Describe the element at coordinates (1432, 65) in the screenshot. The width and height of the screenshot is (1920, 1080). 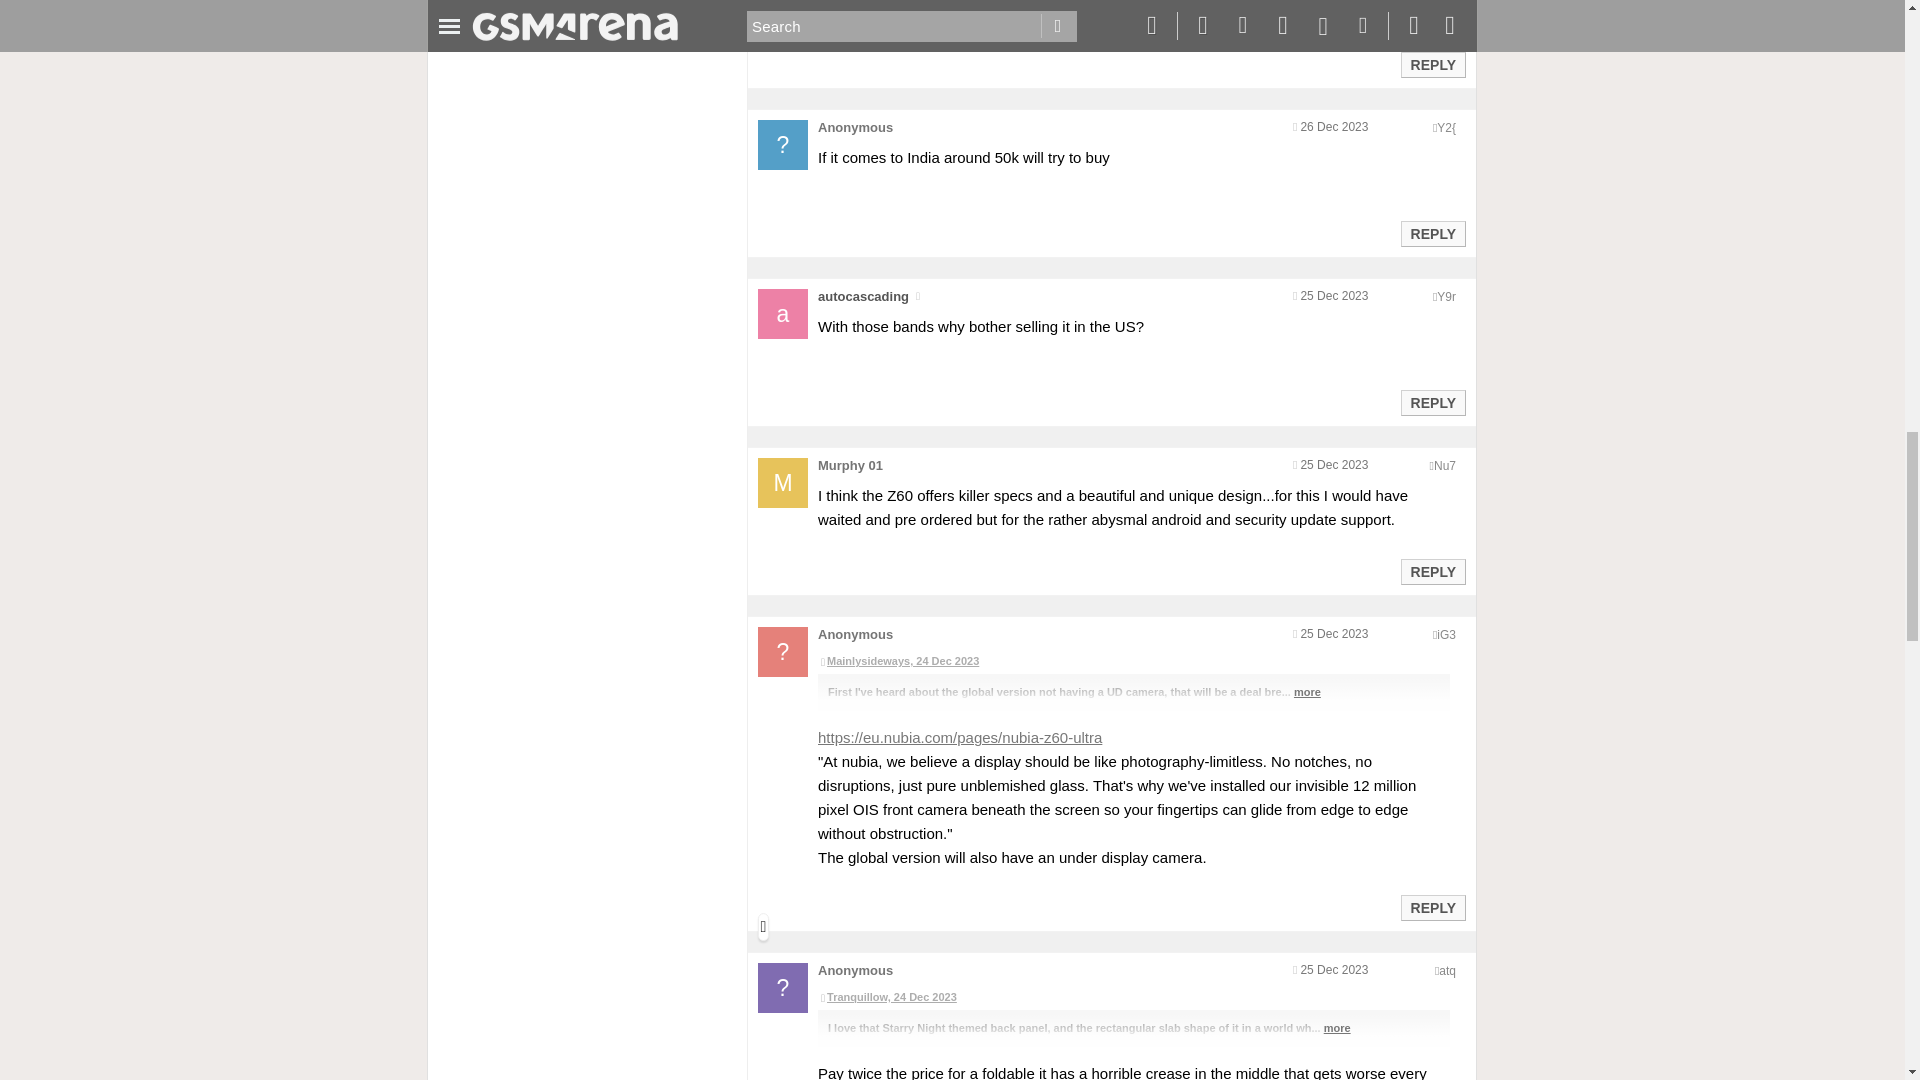
I see `Reply to this post` at that location.